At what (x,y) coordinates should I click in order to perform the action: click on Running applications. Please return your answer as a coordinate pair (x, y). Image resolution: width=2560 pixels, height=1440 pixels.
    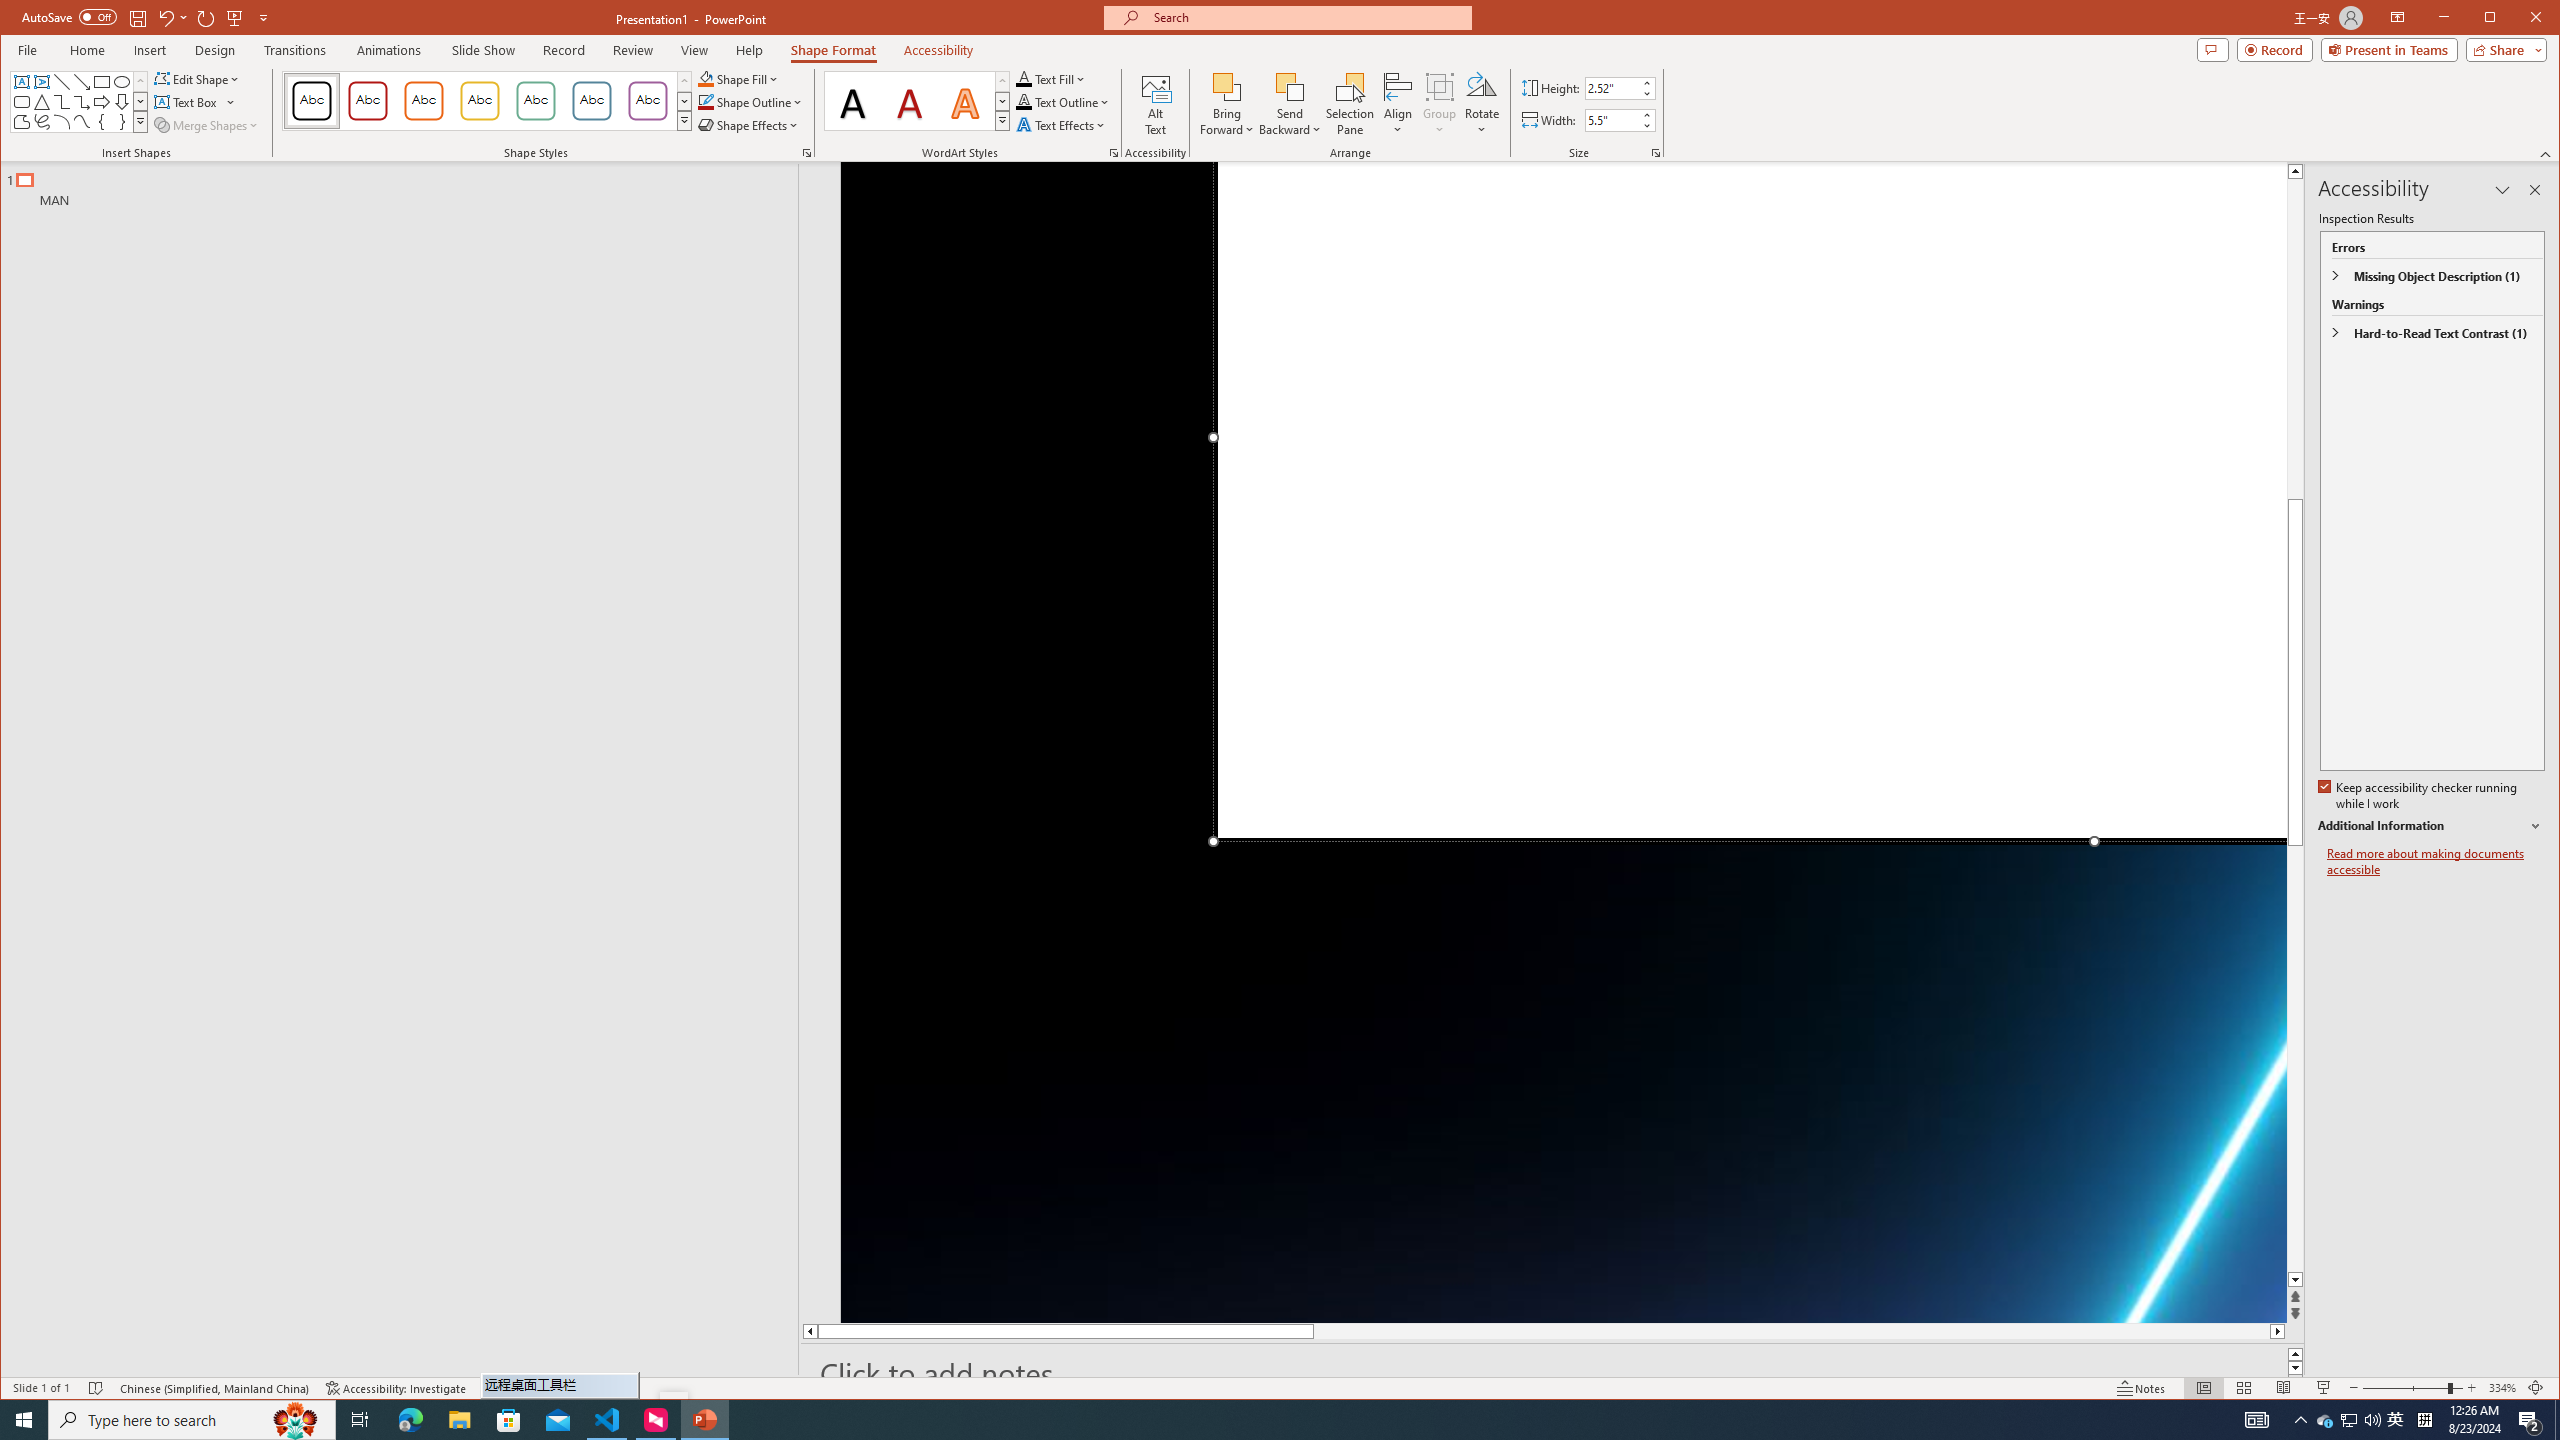
    Looking at the image, I should click on (1232, 1420).